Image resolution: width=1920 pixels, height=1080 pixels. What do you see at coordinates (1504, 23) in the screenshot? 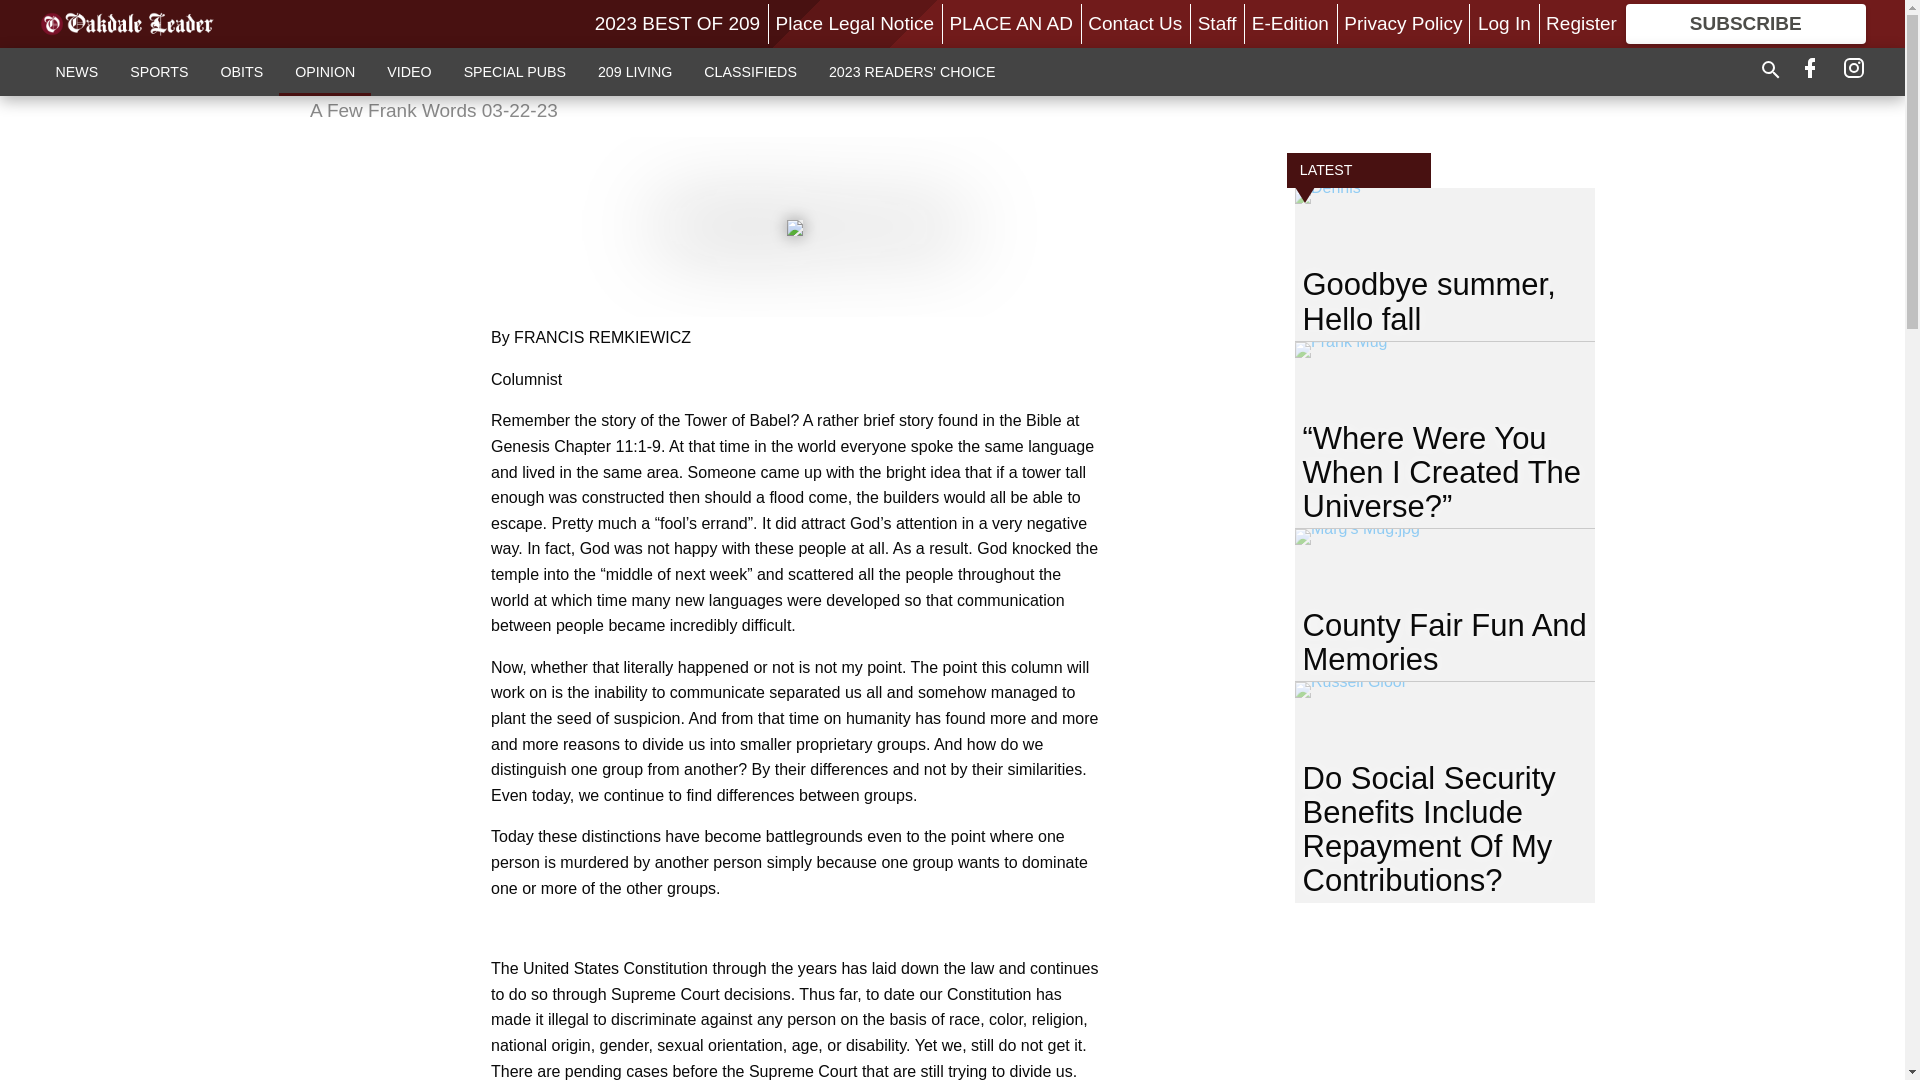
I see `Log In` at bounding box center [1504, 23].